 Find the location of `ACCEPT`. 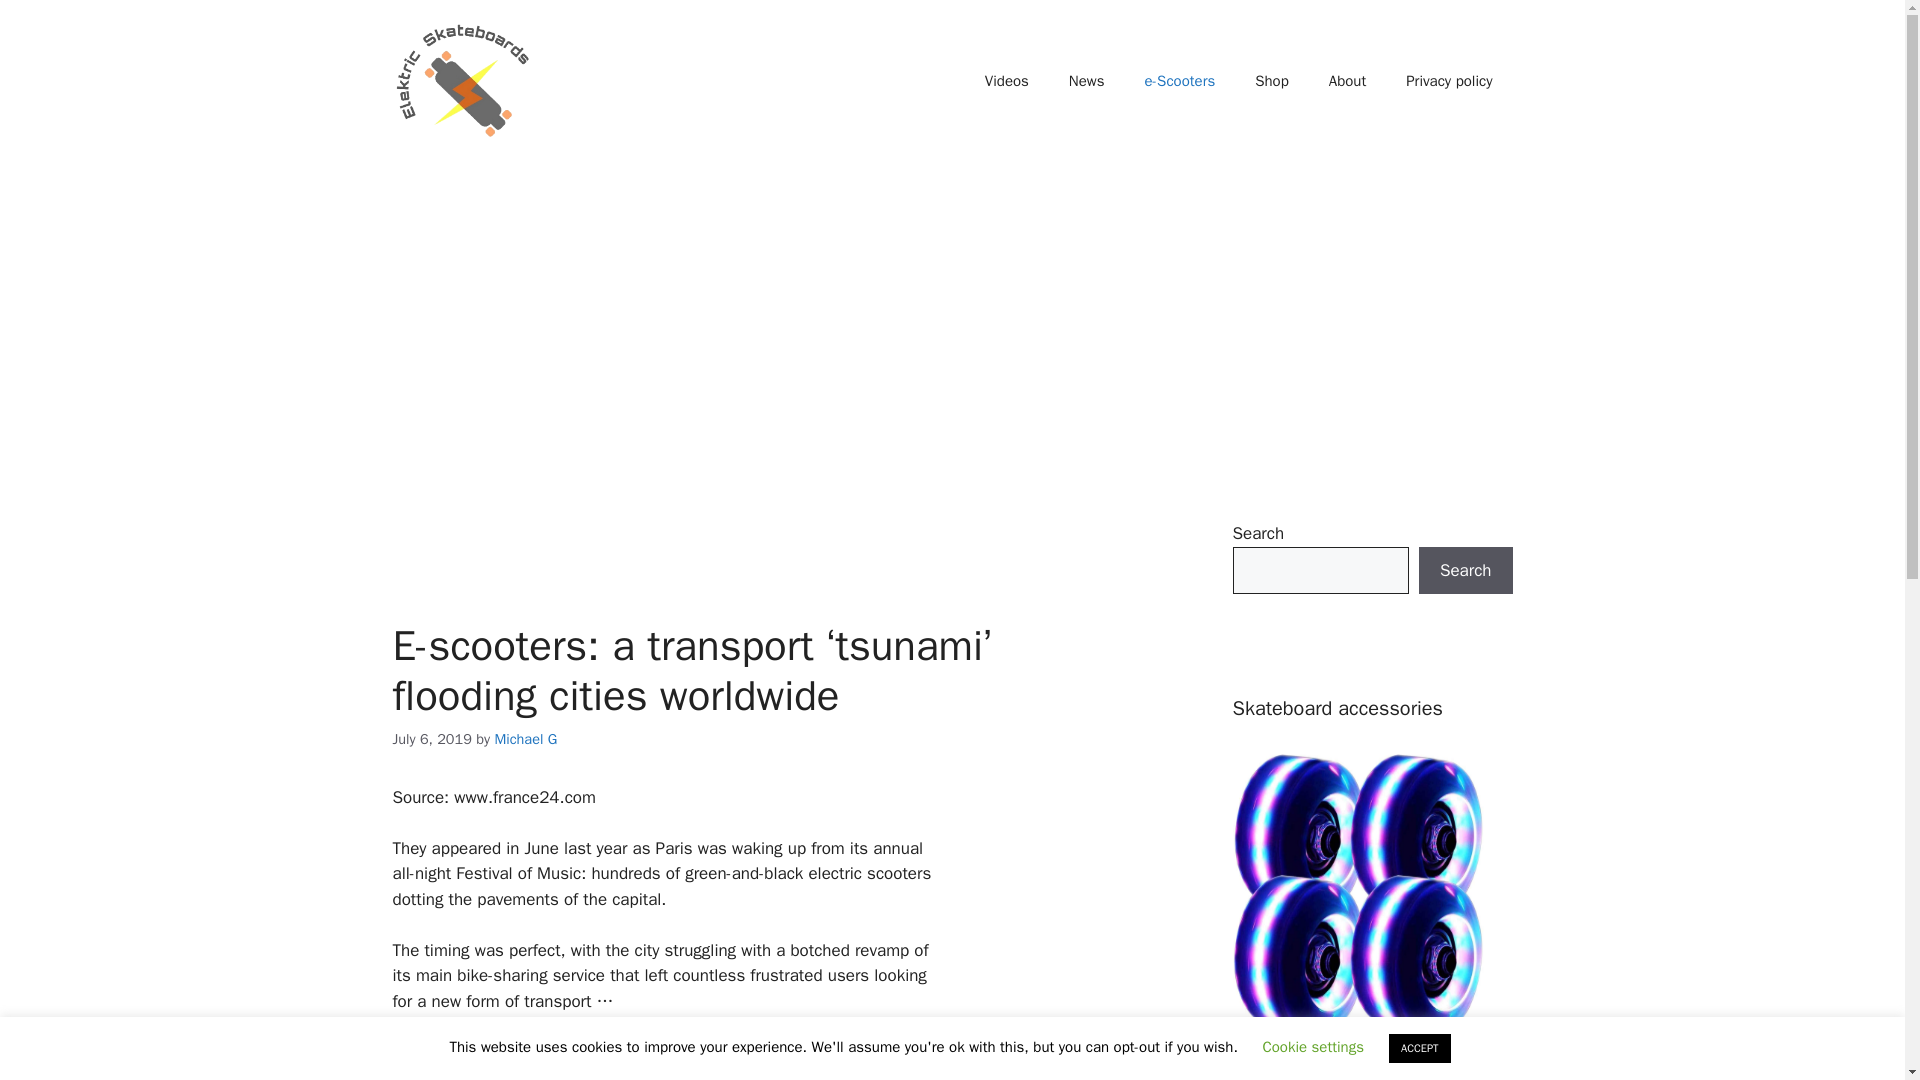

ACCEPT is located at coordinates (1420, 1048).